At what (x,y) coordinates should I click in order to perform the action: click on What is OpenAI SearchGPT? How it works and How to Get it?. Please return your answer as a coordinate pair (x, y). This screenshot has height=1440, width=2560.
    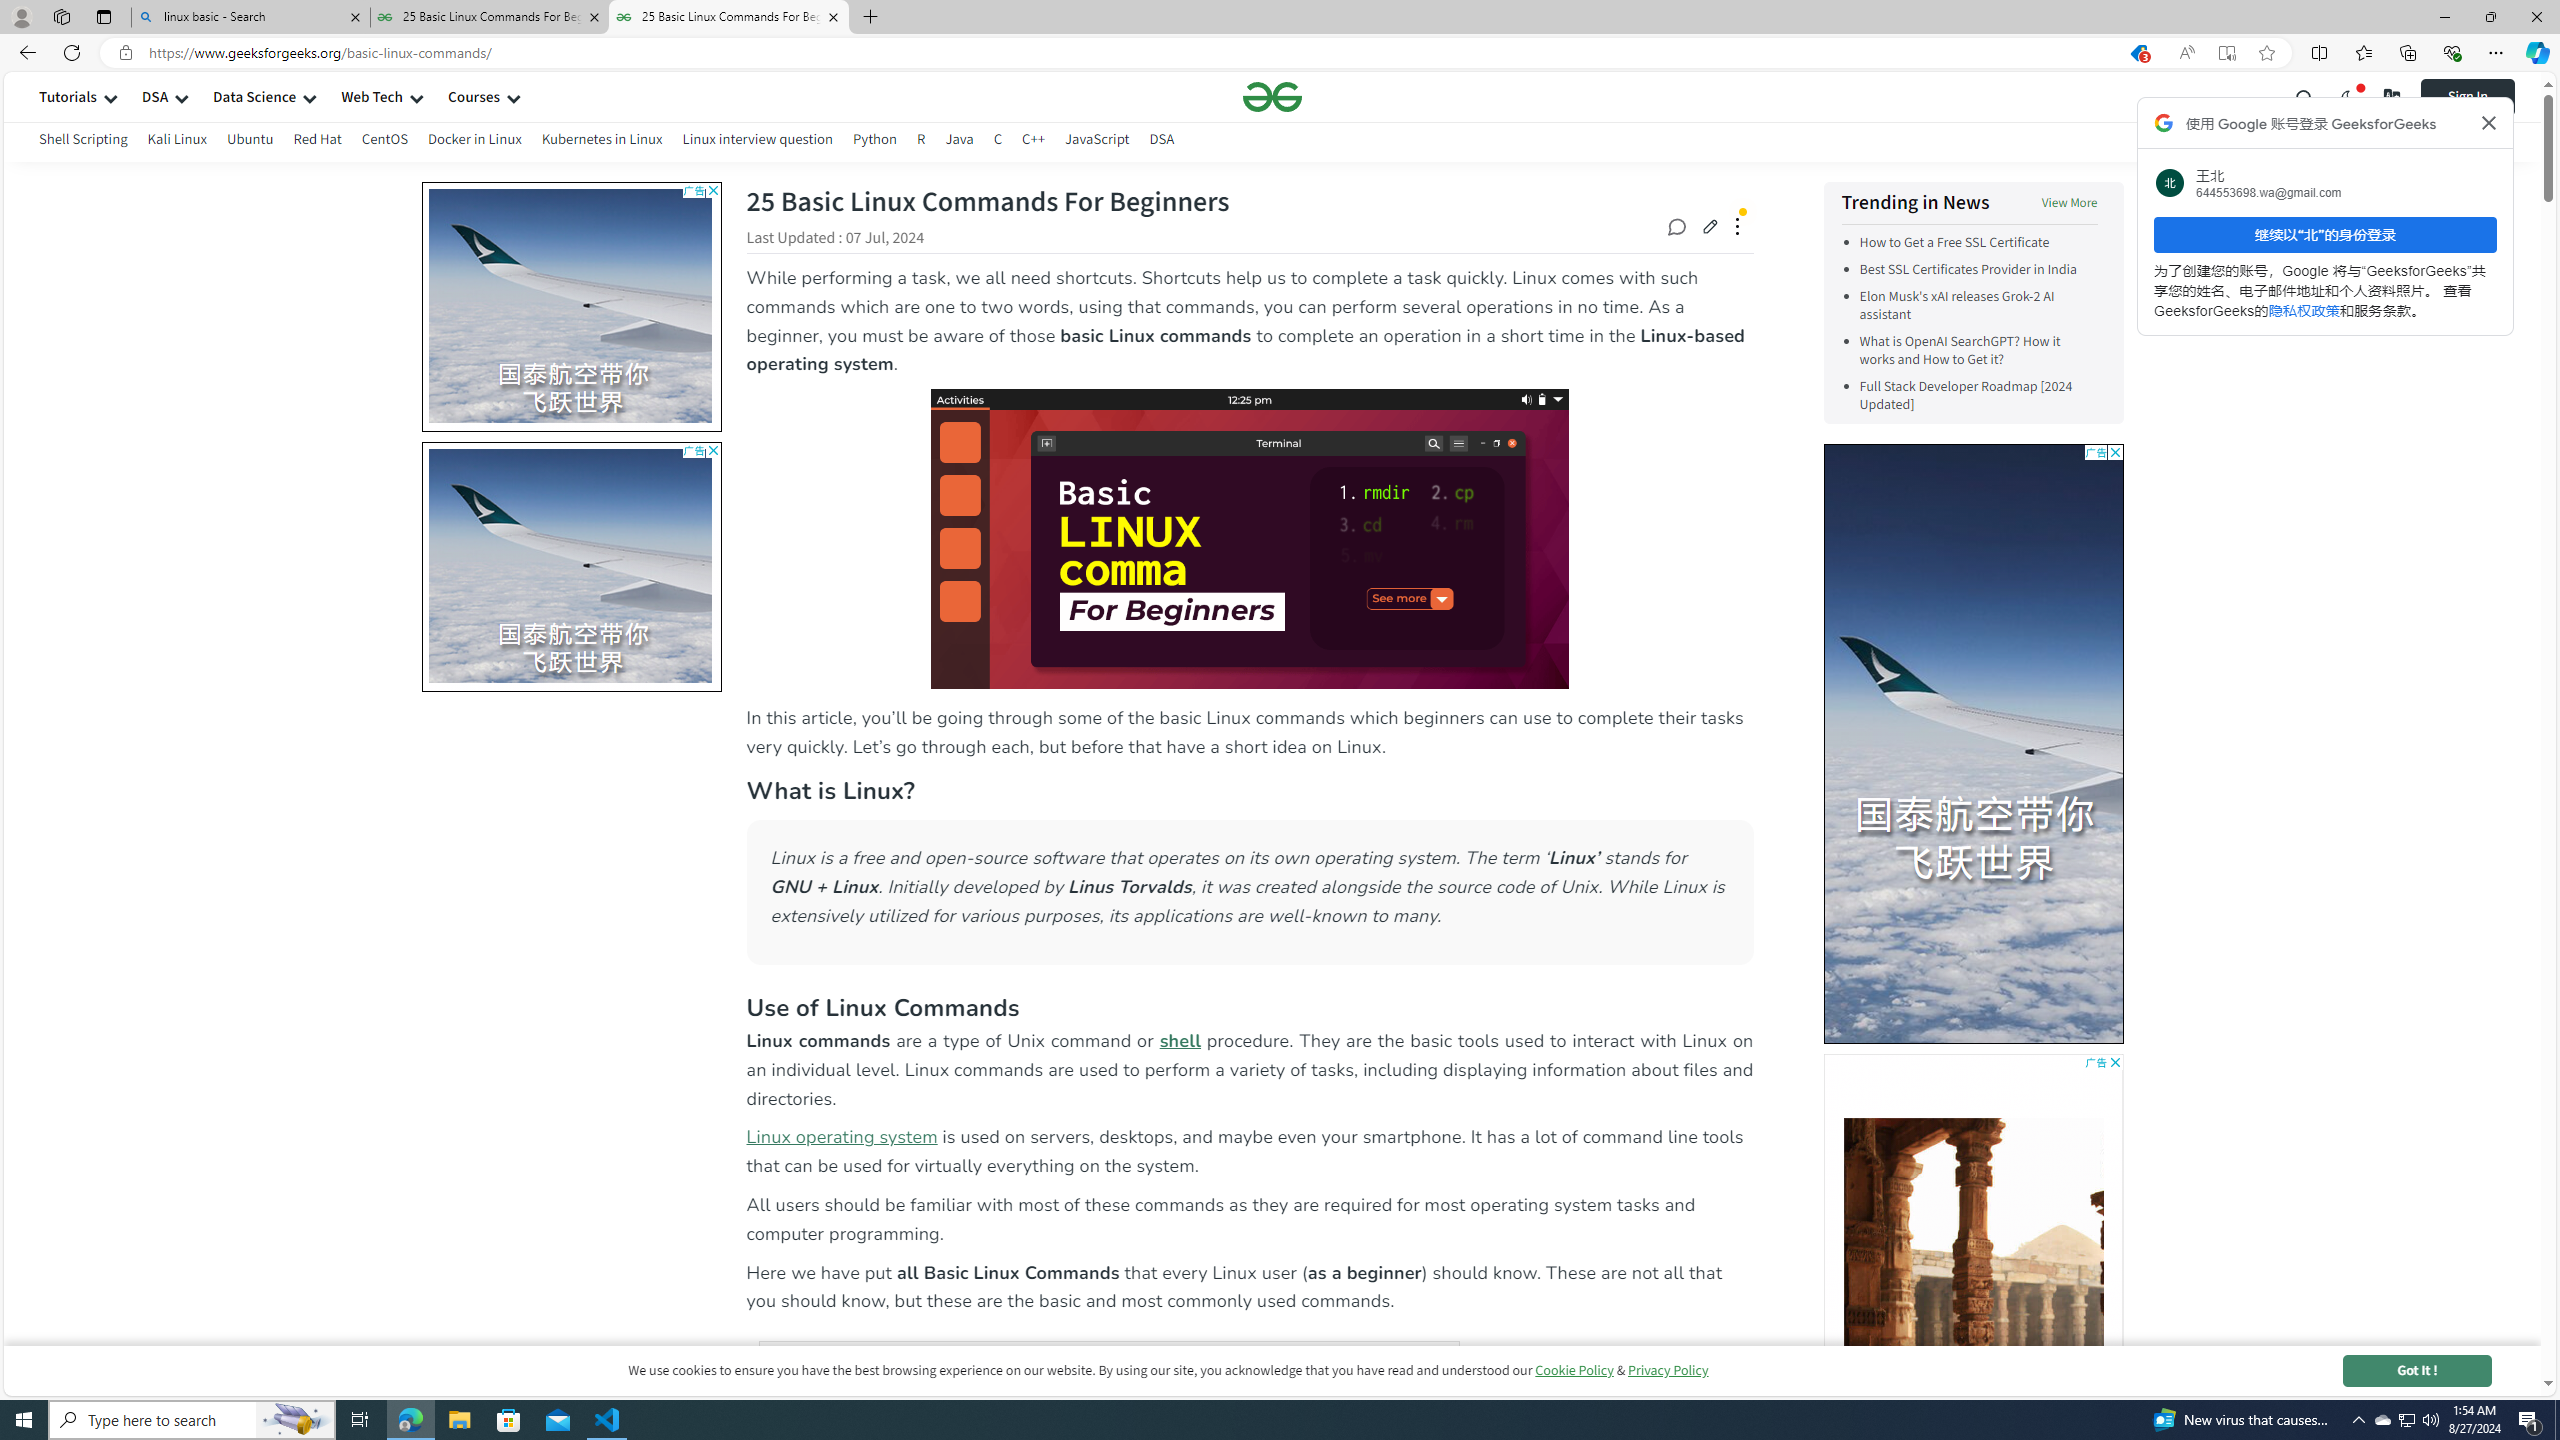
    Looking at the image, I should click on (1978, 350).